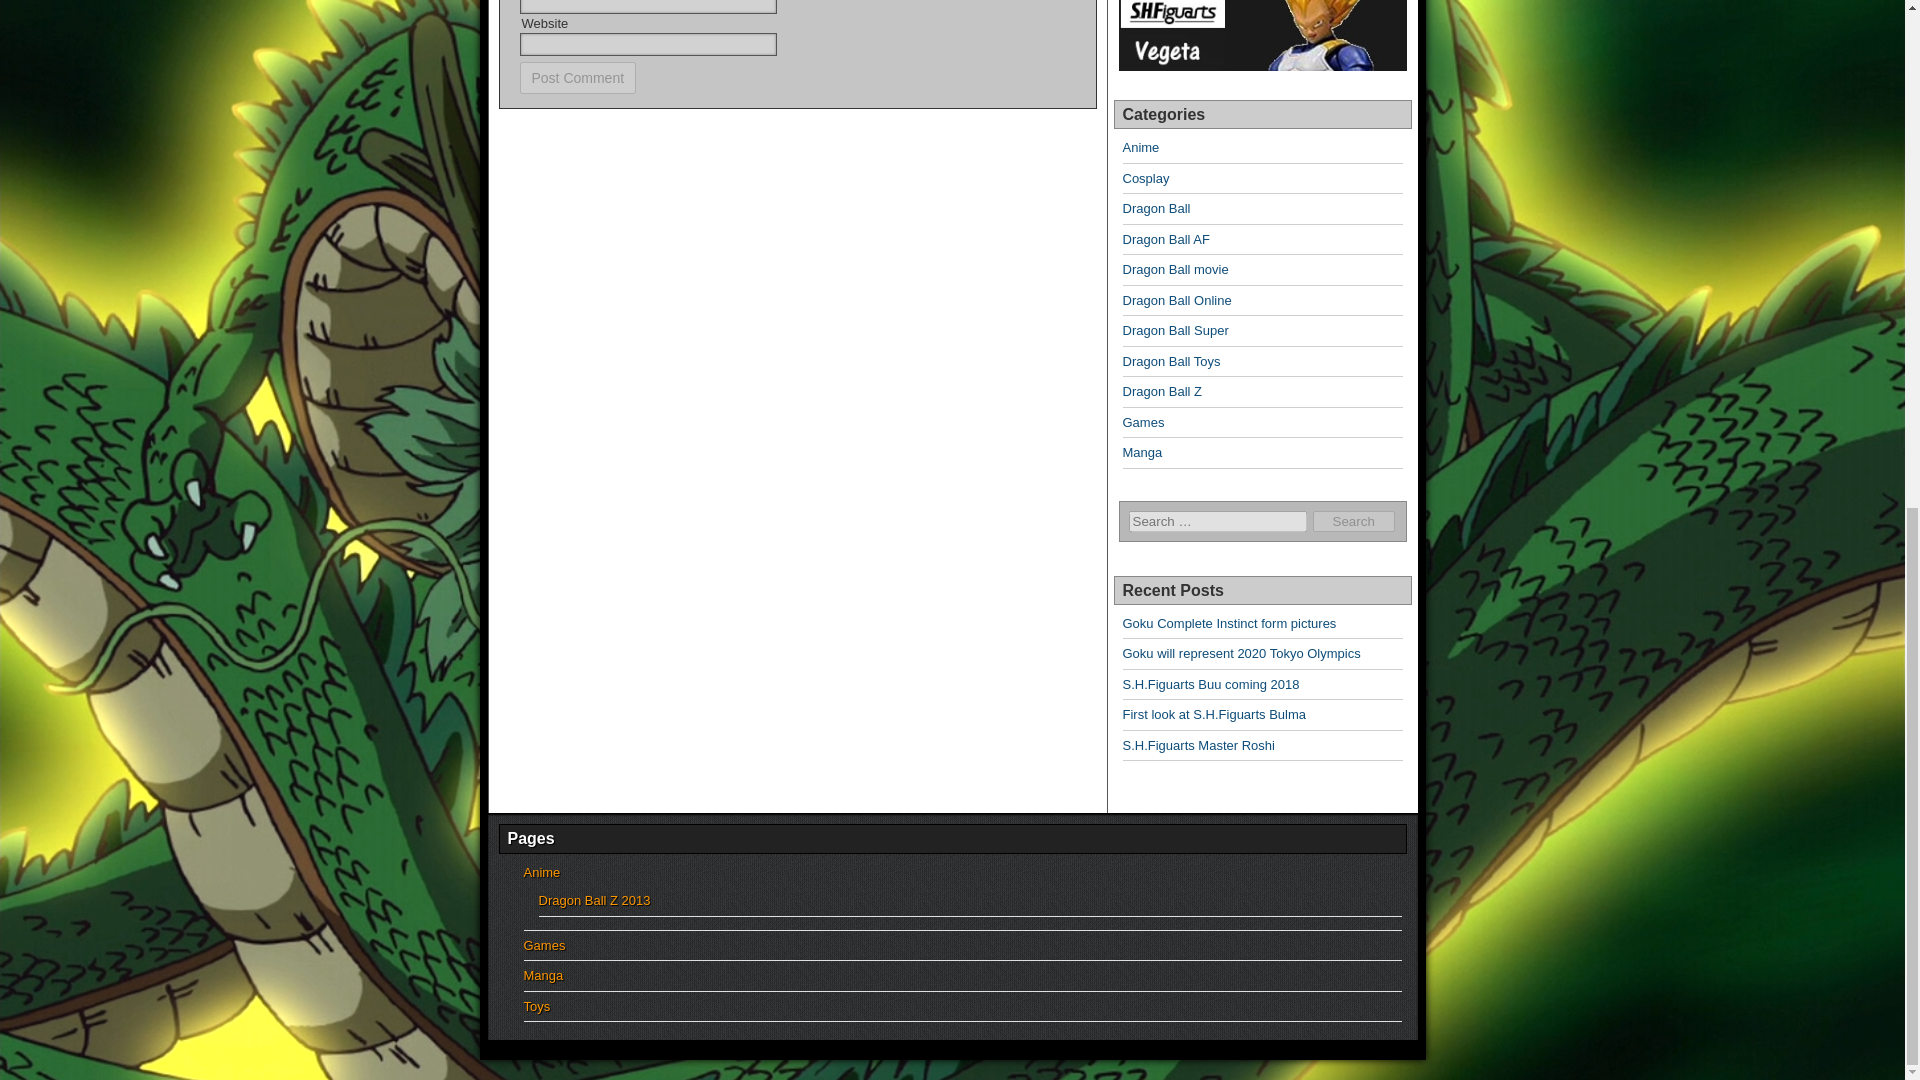 The width and height of the screenshot is (1920, 1080). What do you see at coordinates (1354, 521) in the screenshot?
I see `Search` at bounding box center [1354, 521].